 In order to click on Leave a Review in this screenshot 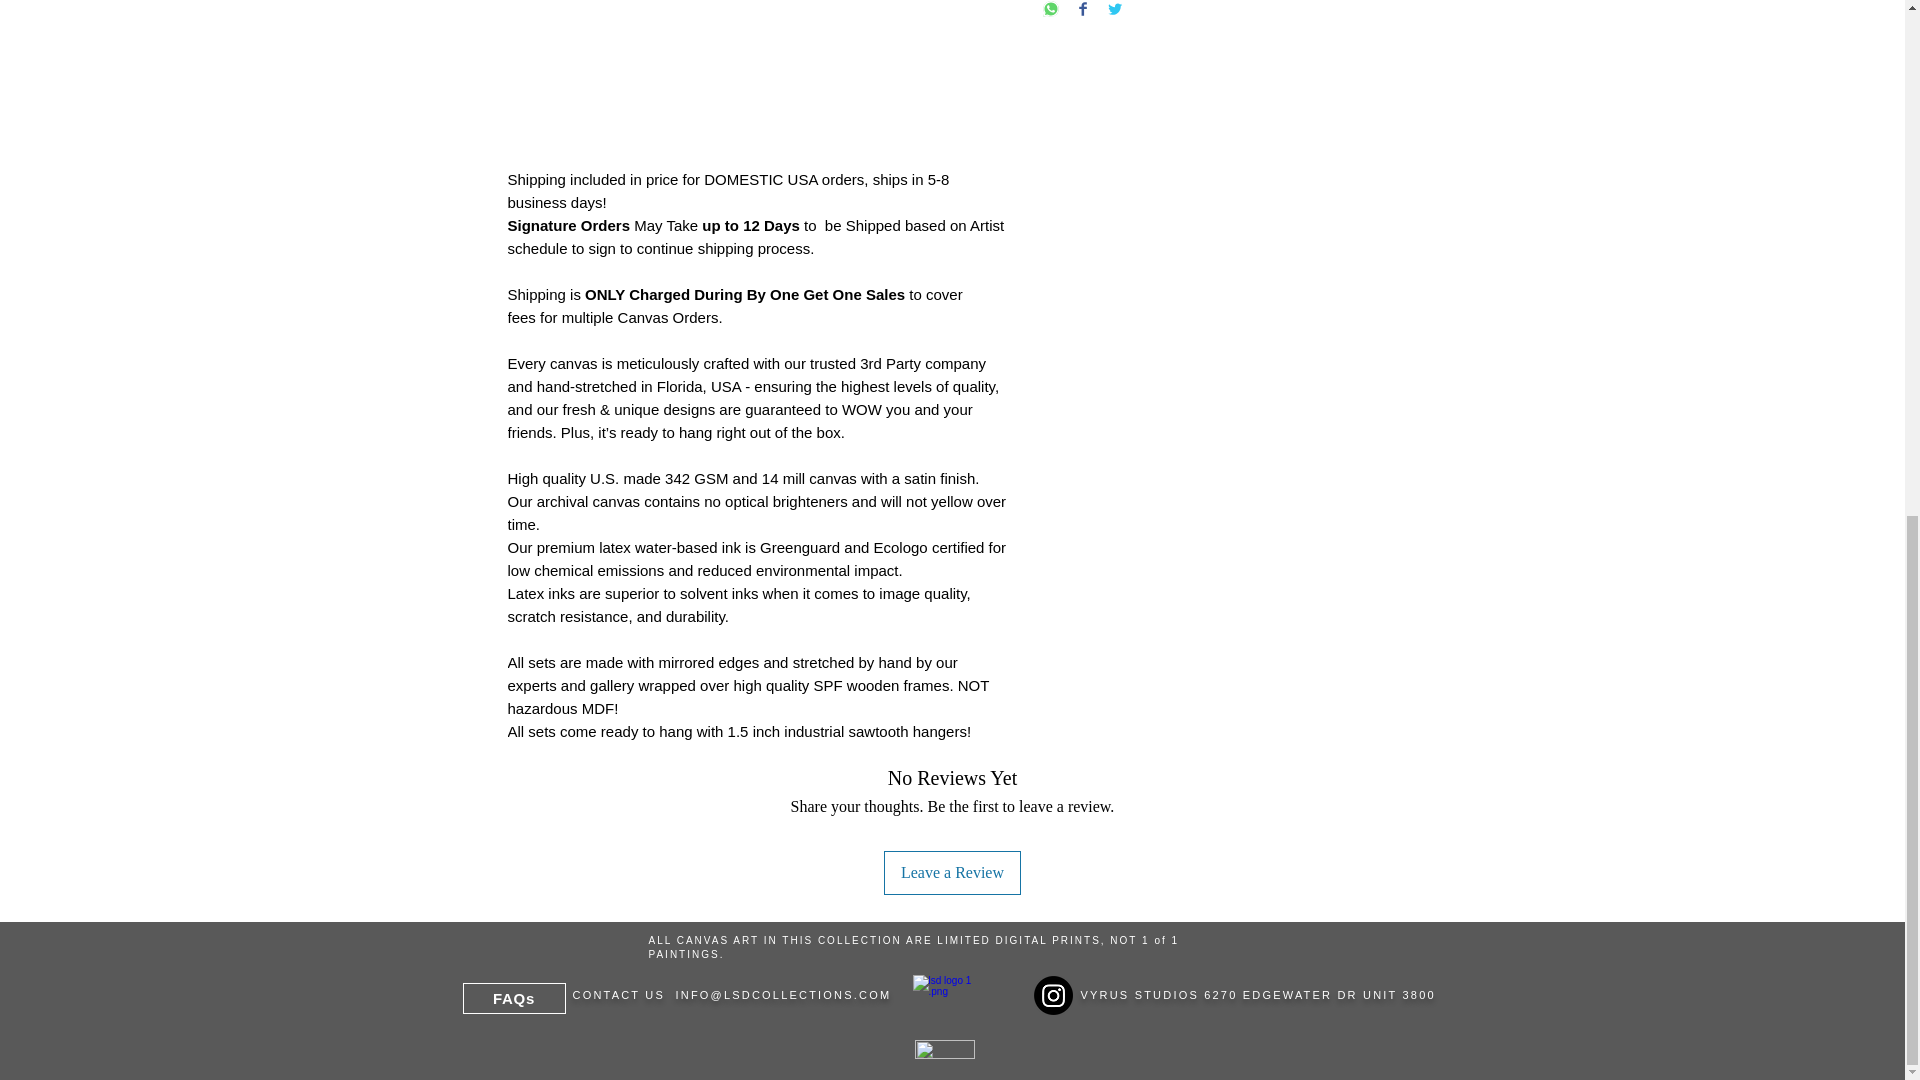, I will do `click(952, 873)`.